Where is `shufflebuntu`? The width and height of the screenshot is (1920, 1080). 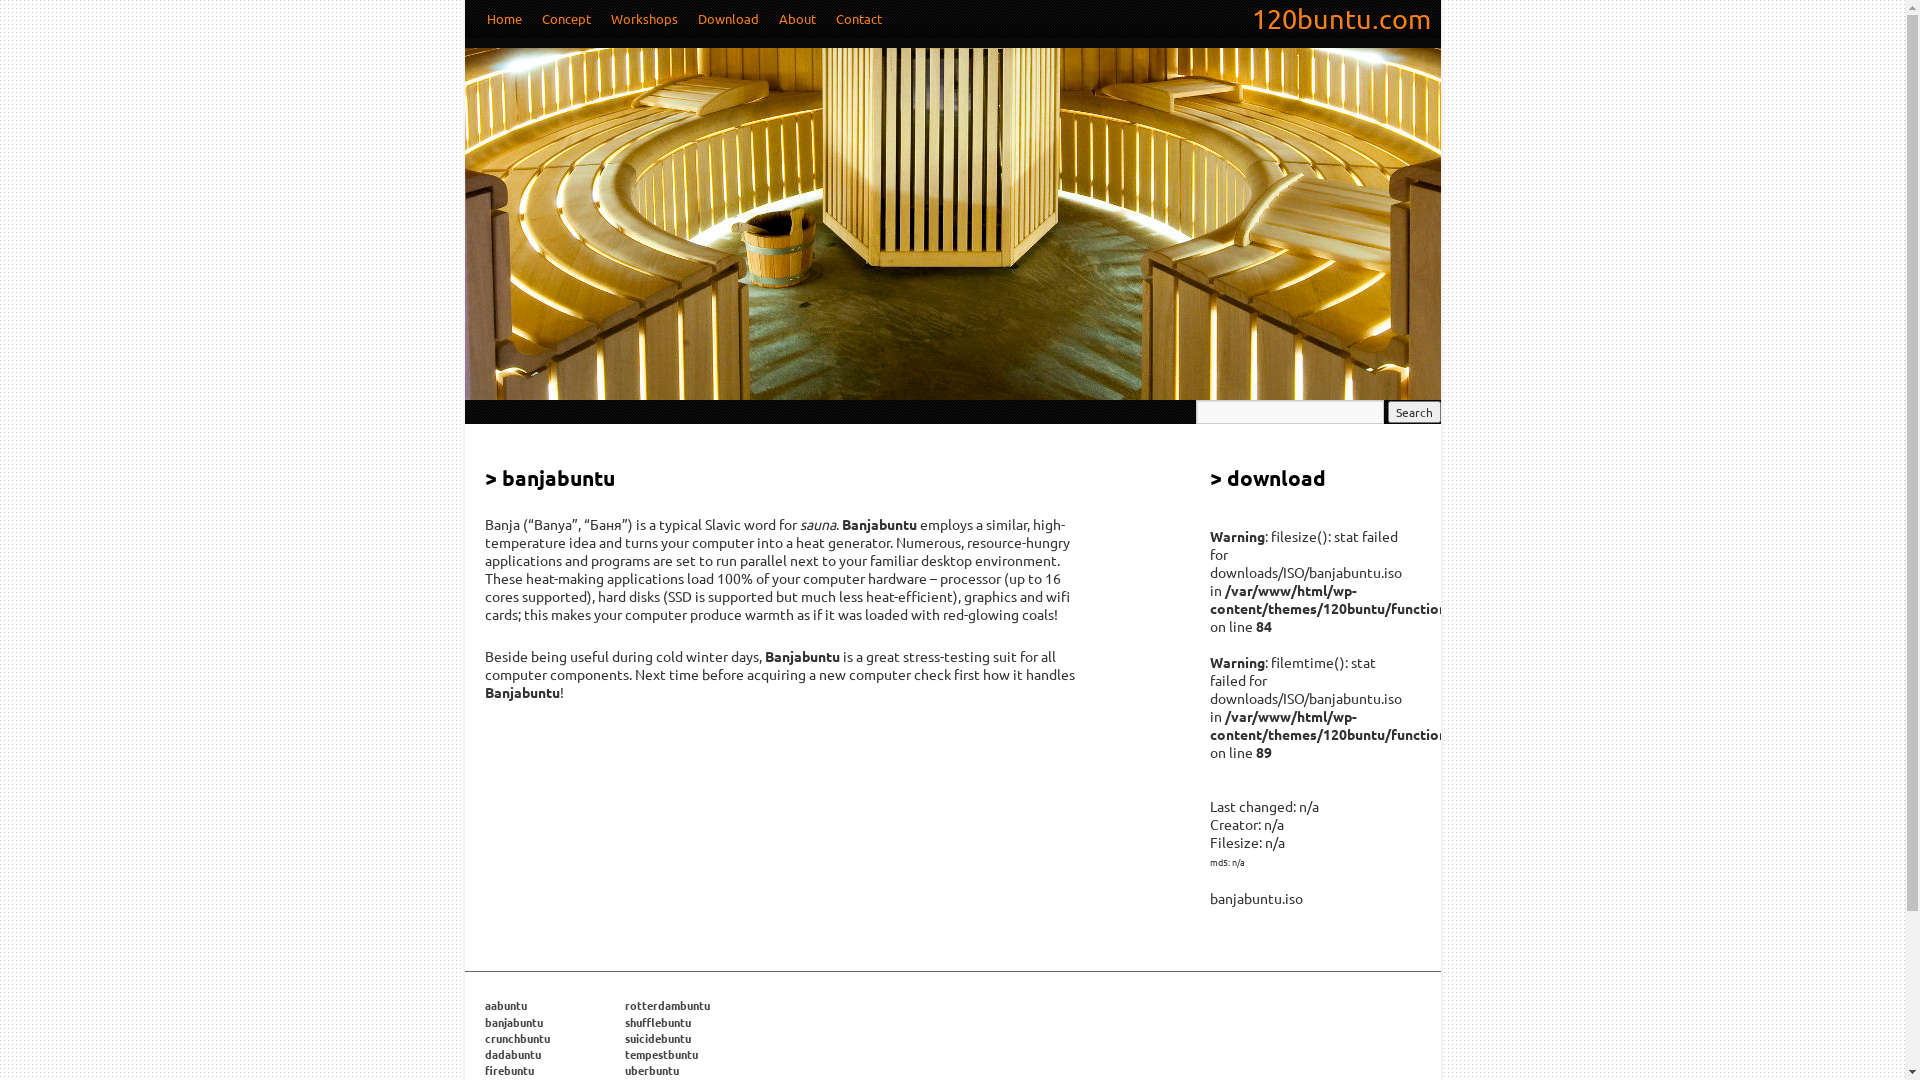 shufflebuntu is located at coordinates (657, 1022).